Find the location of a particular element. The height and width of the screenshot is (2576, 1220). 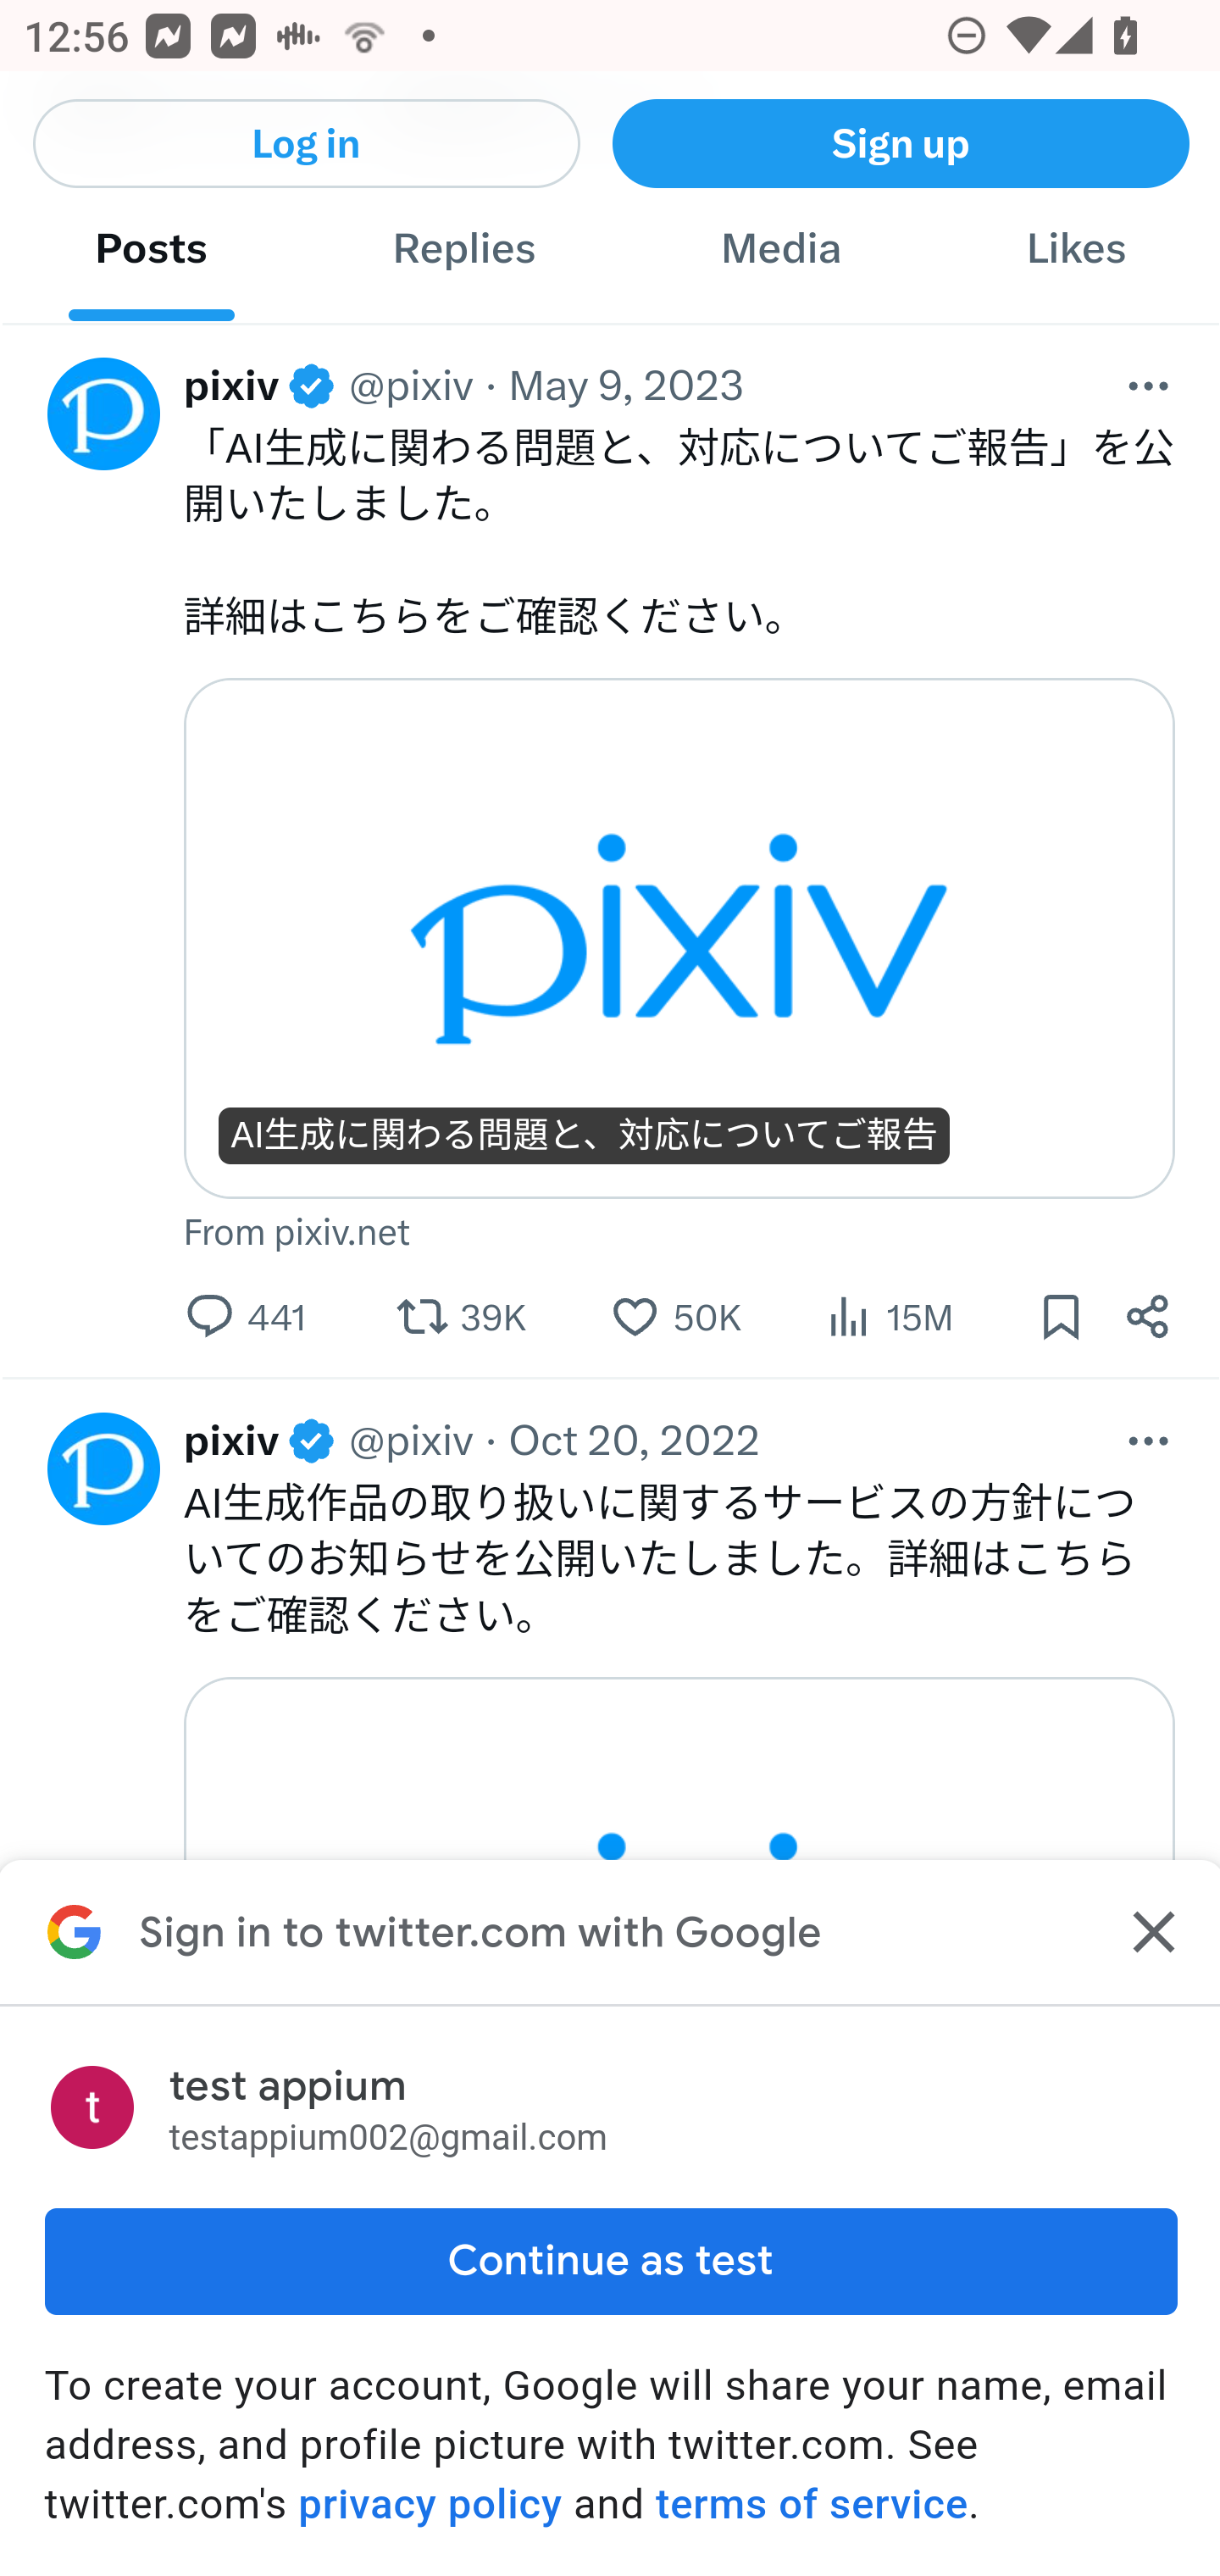

Close is located at coordinates (1150, 1932).